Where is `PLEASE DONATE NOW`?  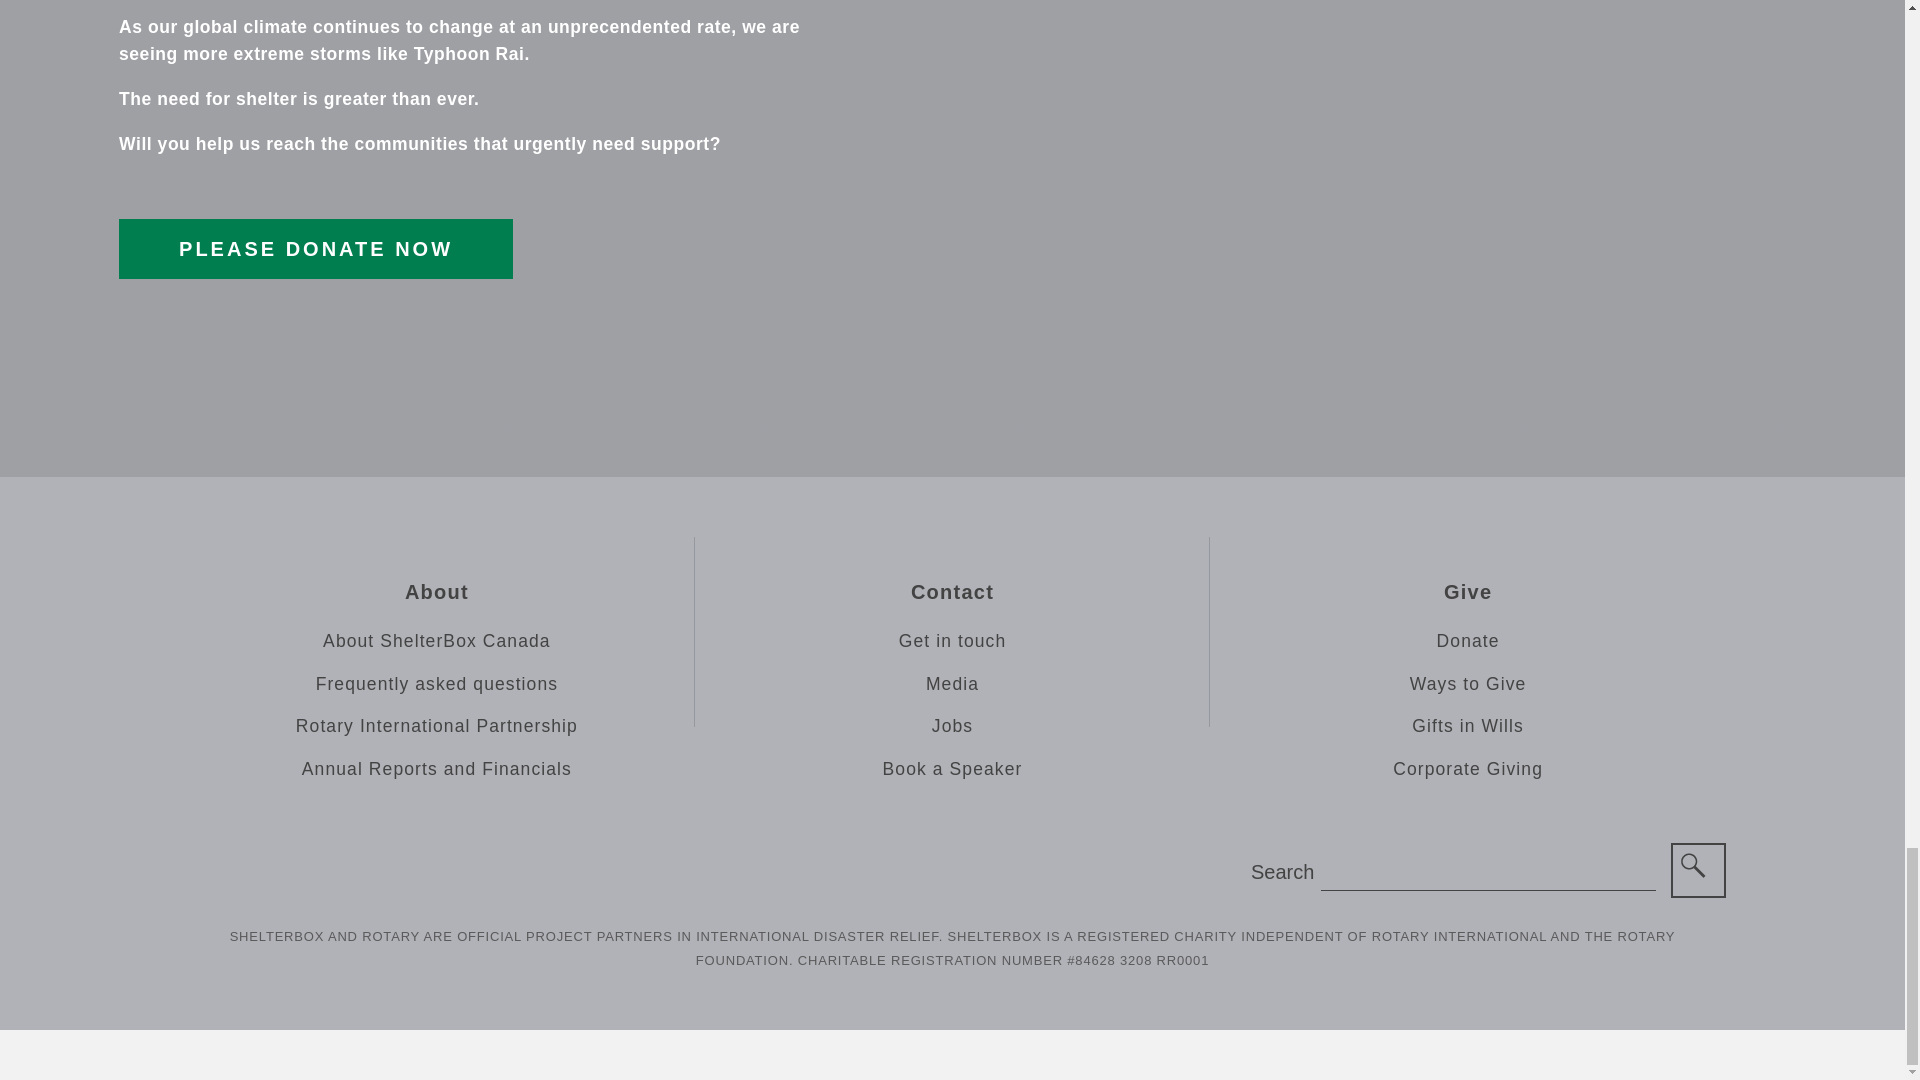
PLEASE DONATE NOW is located at coordinates (316, 248).